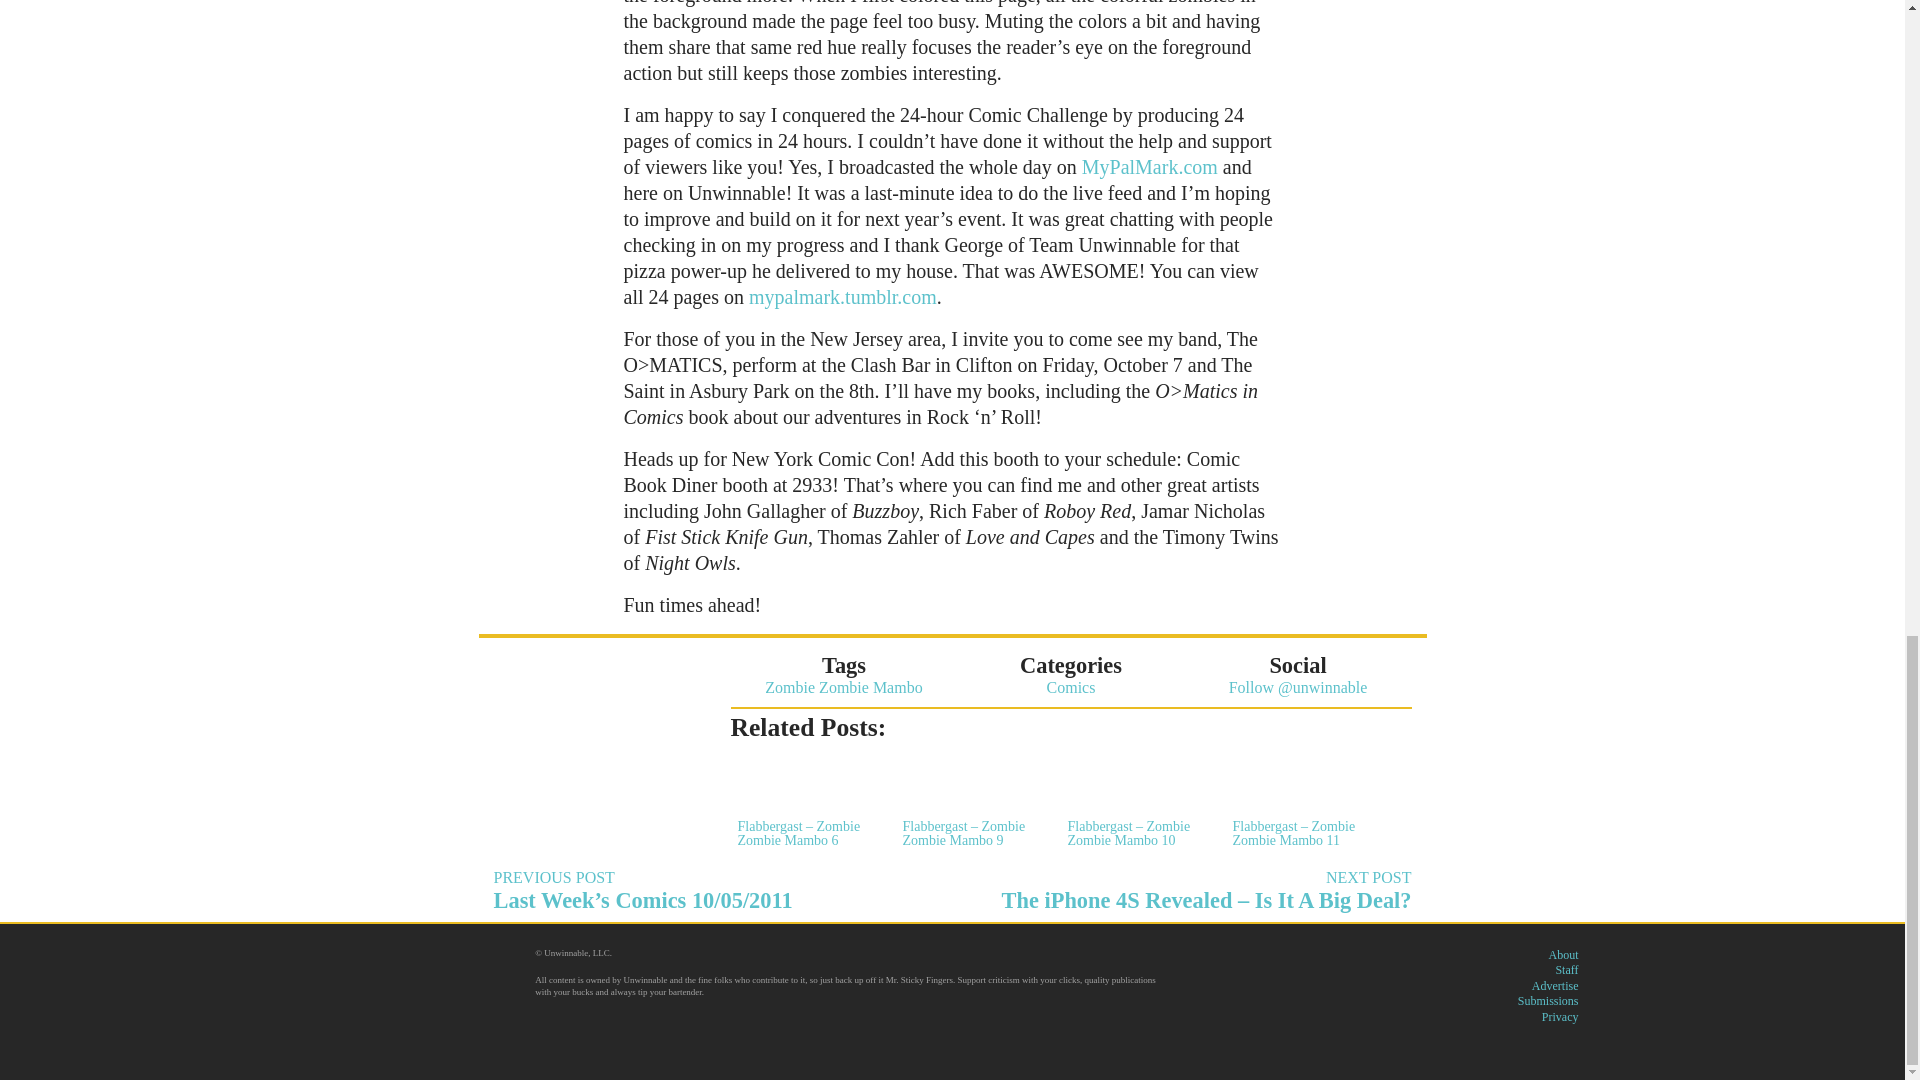  Describe the element at coordinates (1566, 970) in the screenshot. I see `Staff` at that location.